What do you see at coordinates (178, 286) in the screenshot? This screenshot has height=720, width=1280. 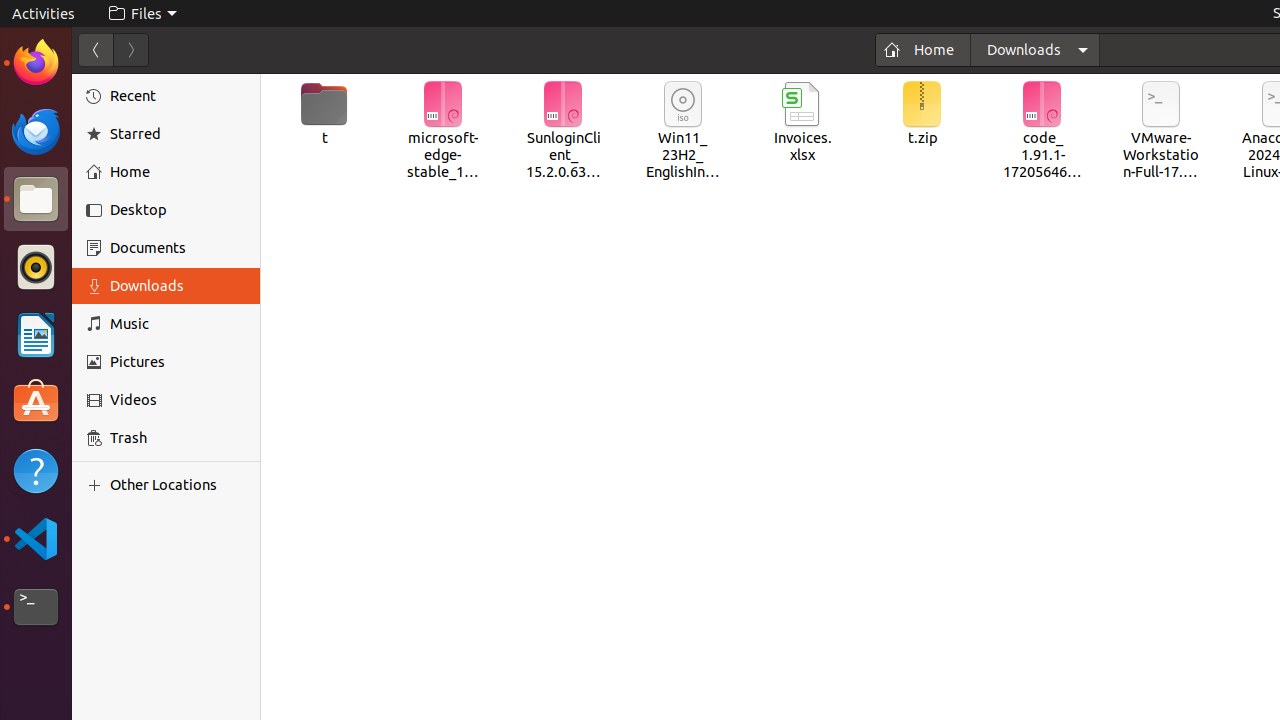 I see `Downloads` at bounding box center [178, 286].